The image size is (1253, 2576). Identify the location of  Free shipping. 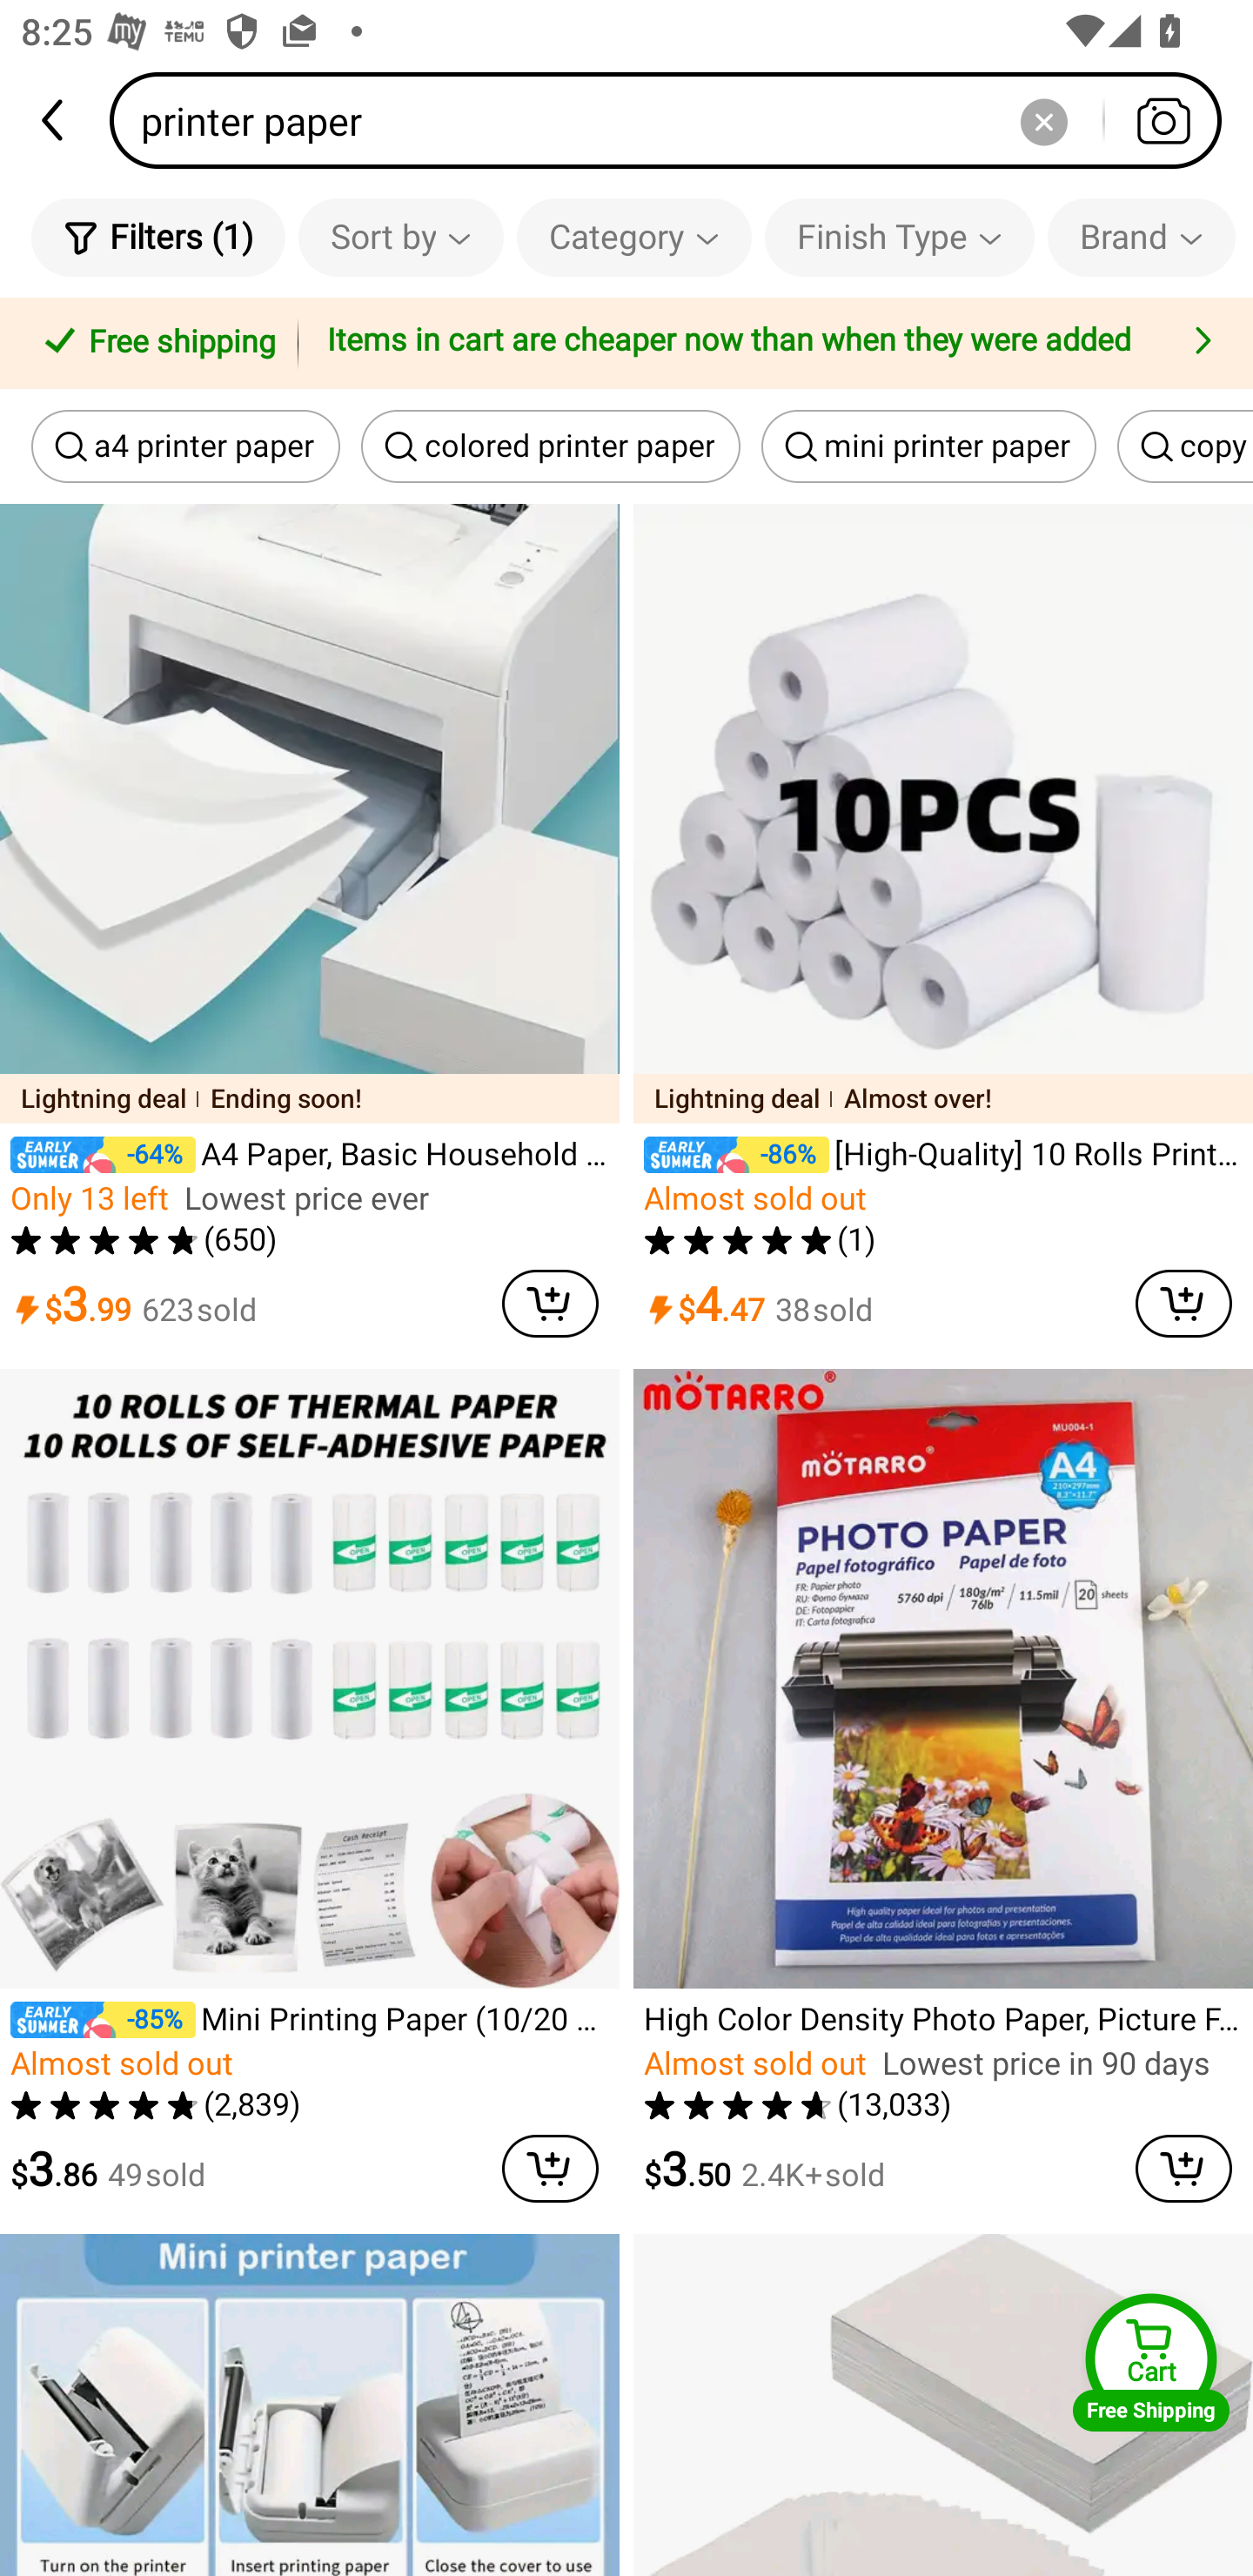
(154, 344).